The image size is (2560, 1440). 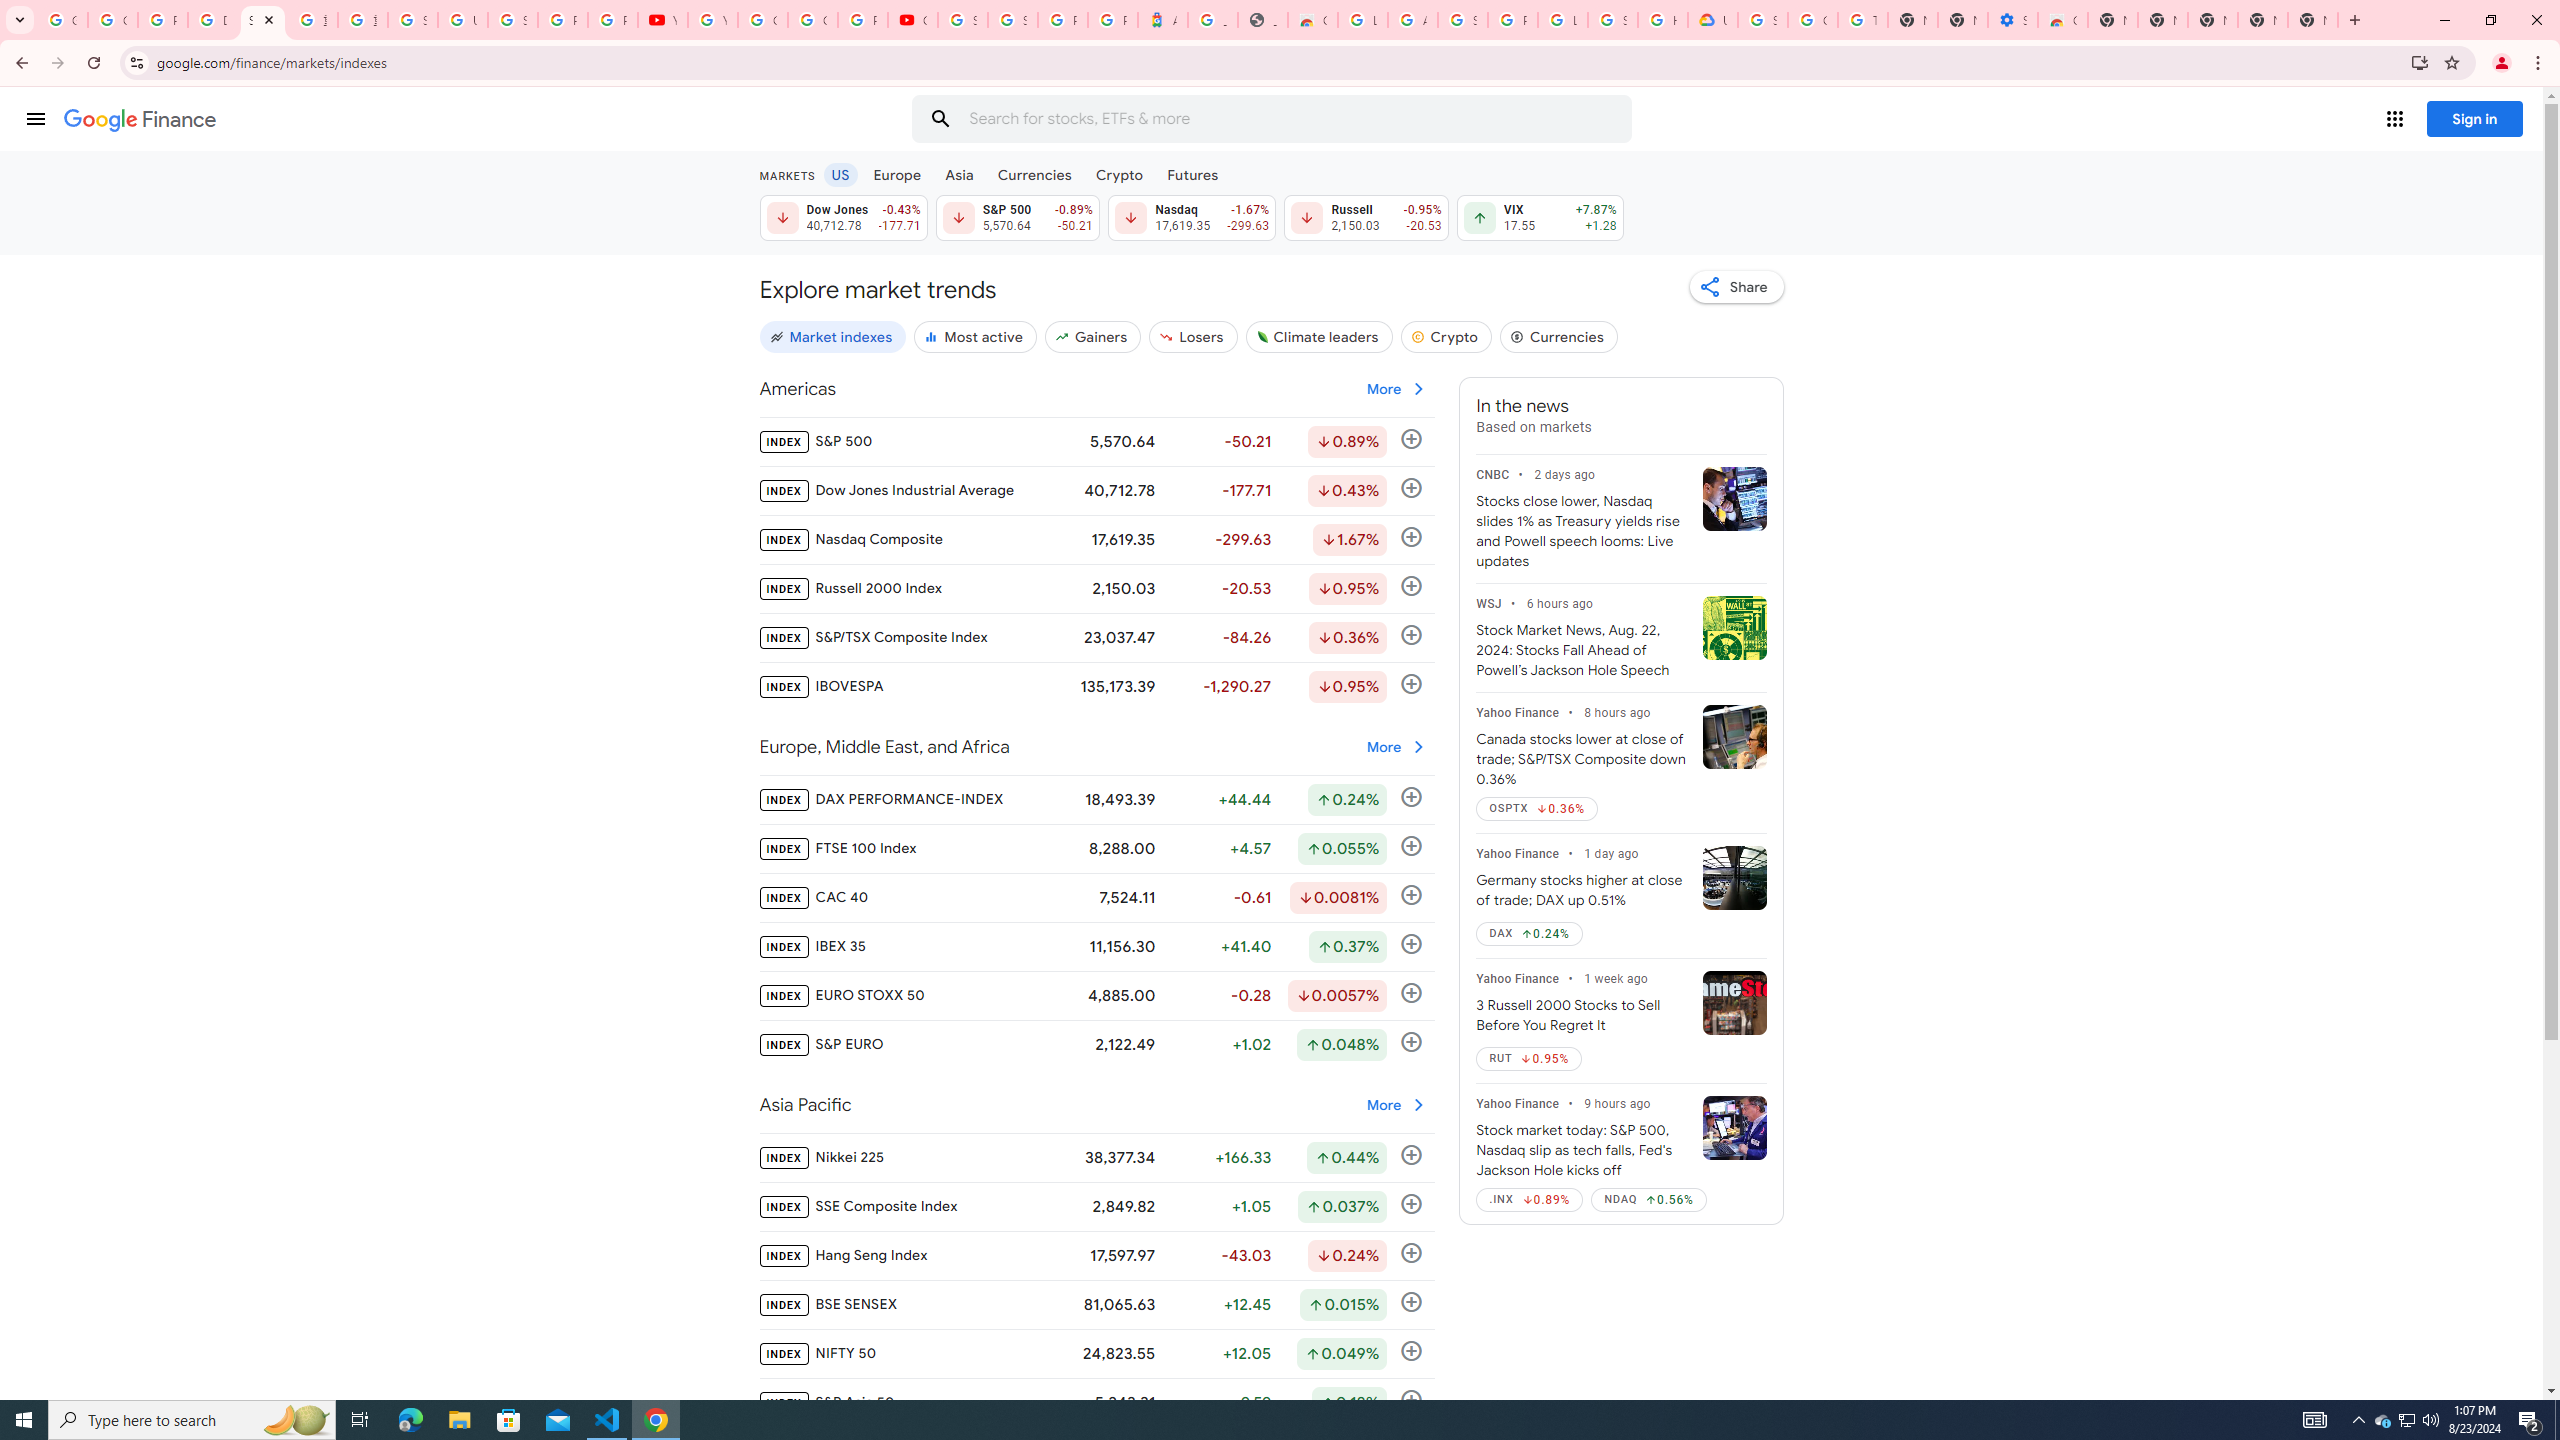 I want to click on Sign in - Google Accounts, so click(x=1462, y=20).